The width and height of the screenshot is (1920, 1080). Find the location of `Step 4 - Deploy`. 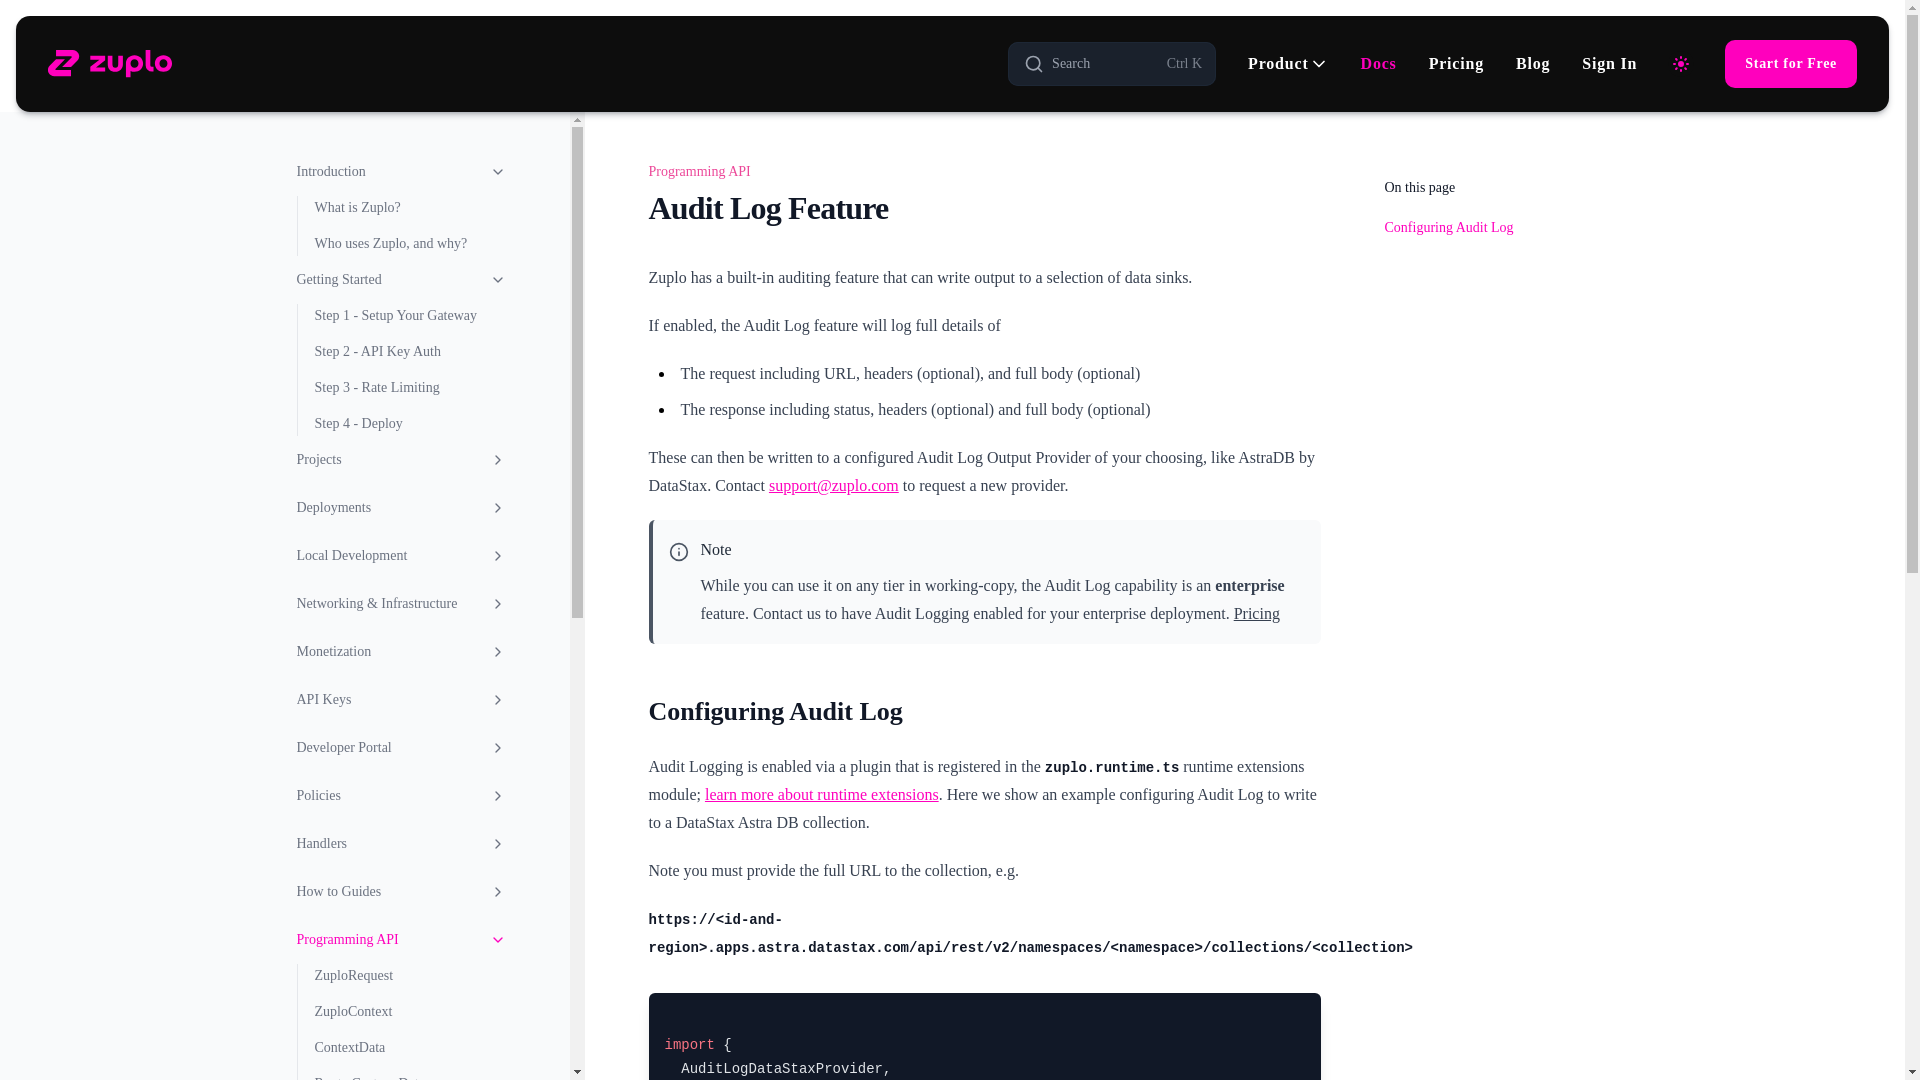

Step 4 - Deploy is located at coordinates (409, 424).